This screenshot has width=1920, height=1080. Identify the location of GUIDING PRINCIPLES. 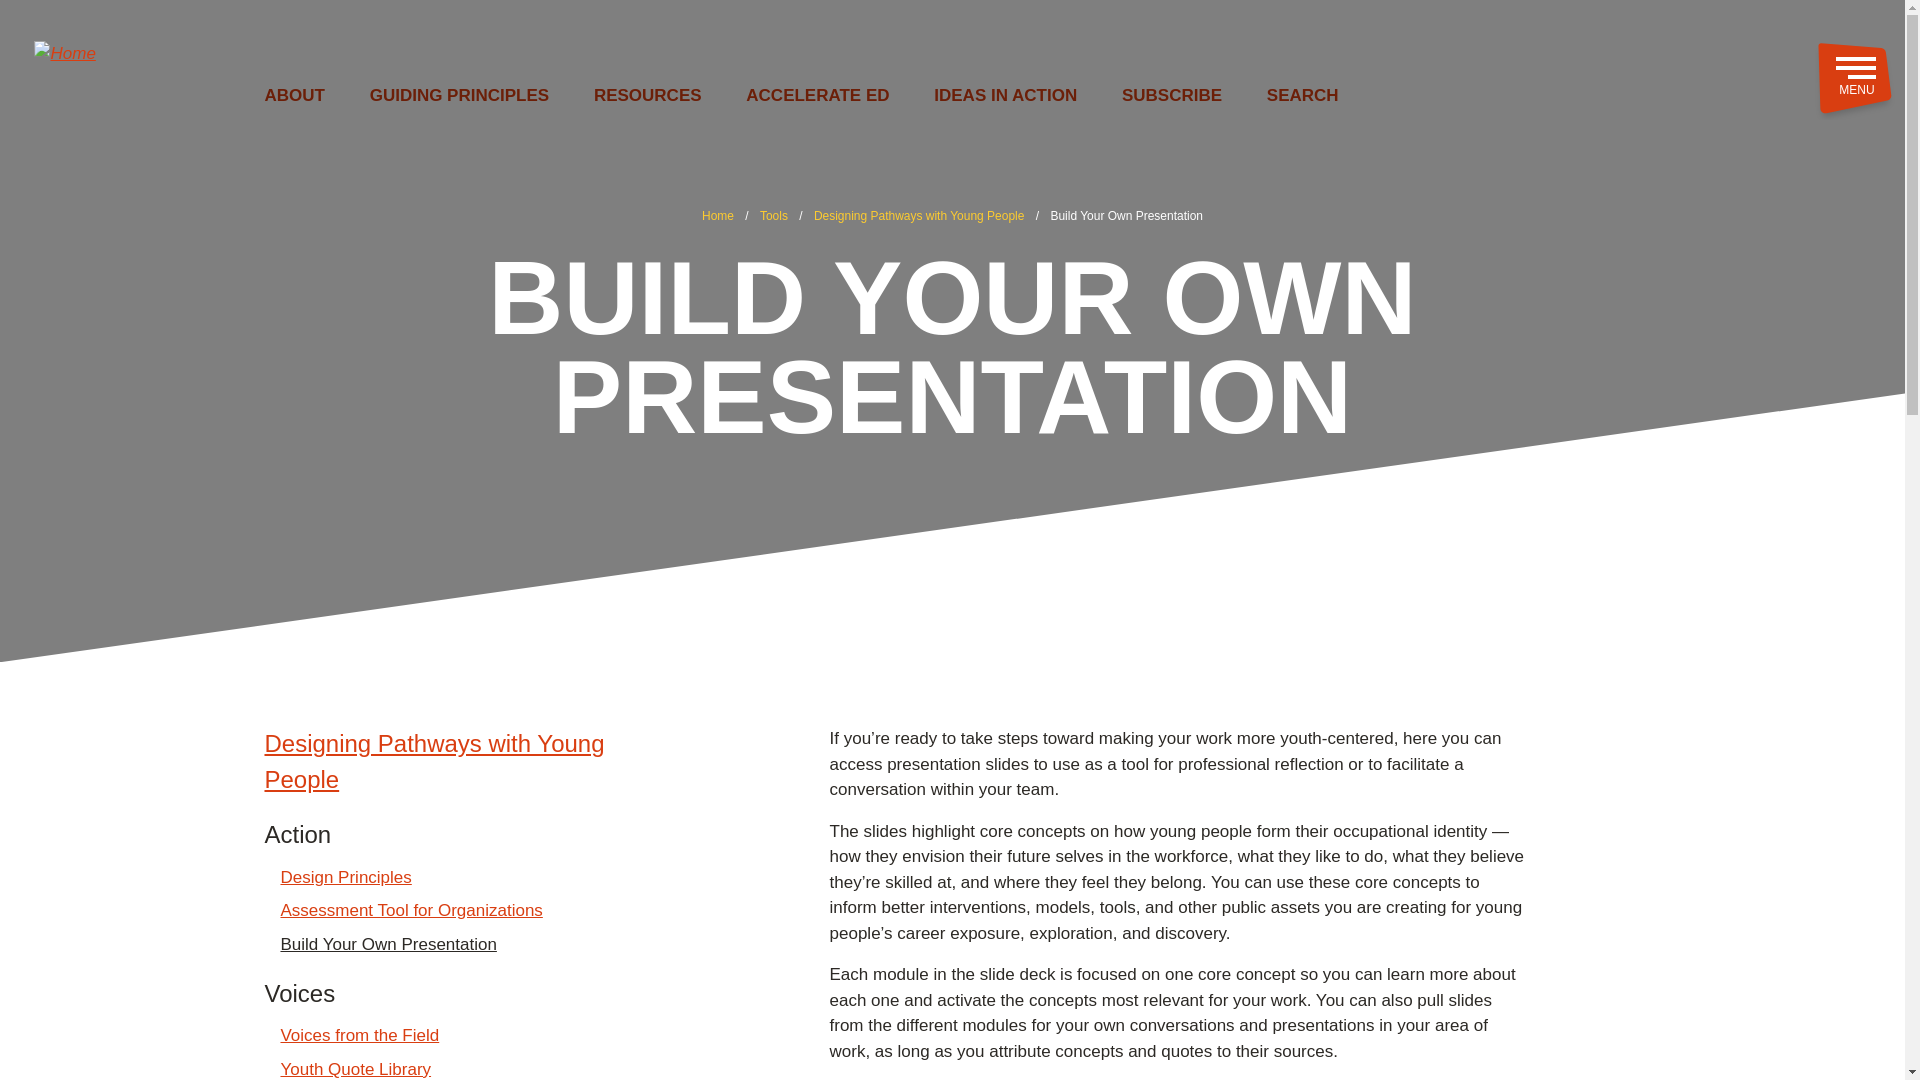
(460, 96).